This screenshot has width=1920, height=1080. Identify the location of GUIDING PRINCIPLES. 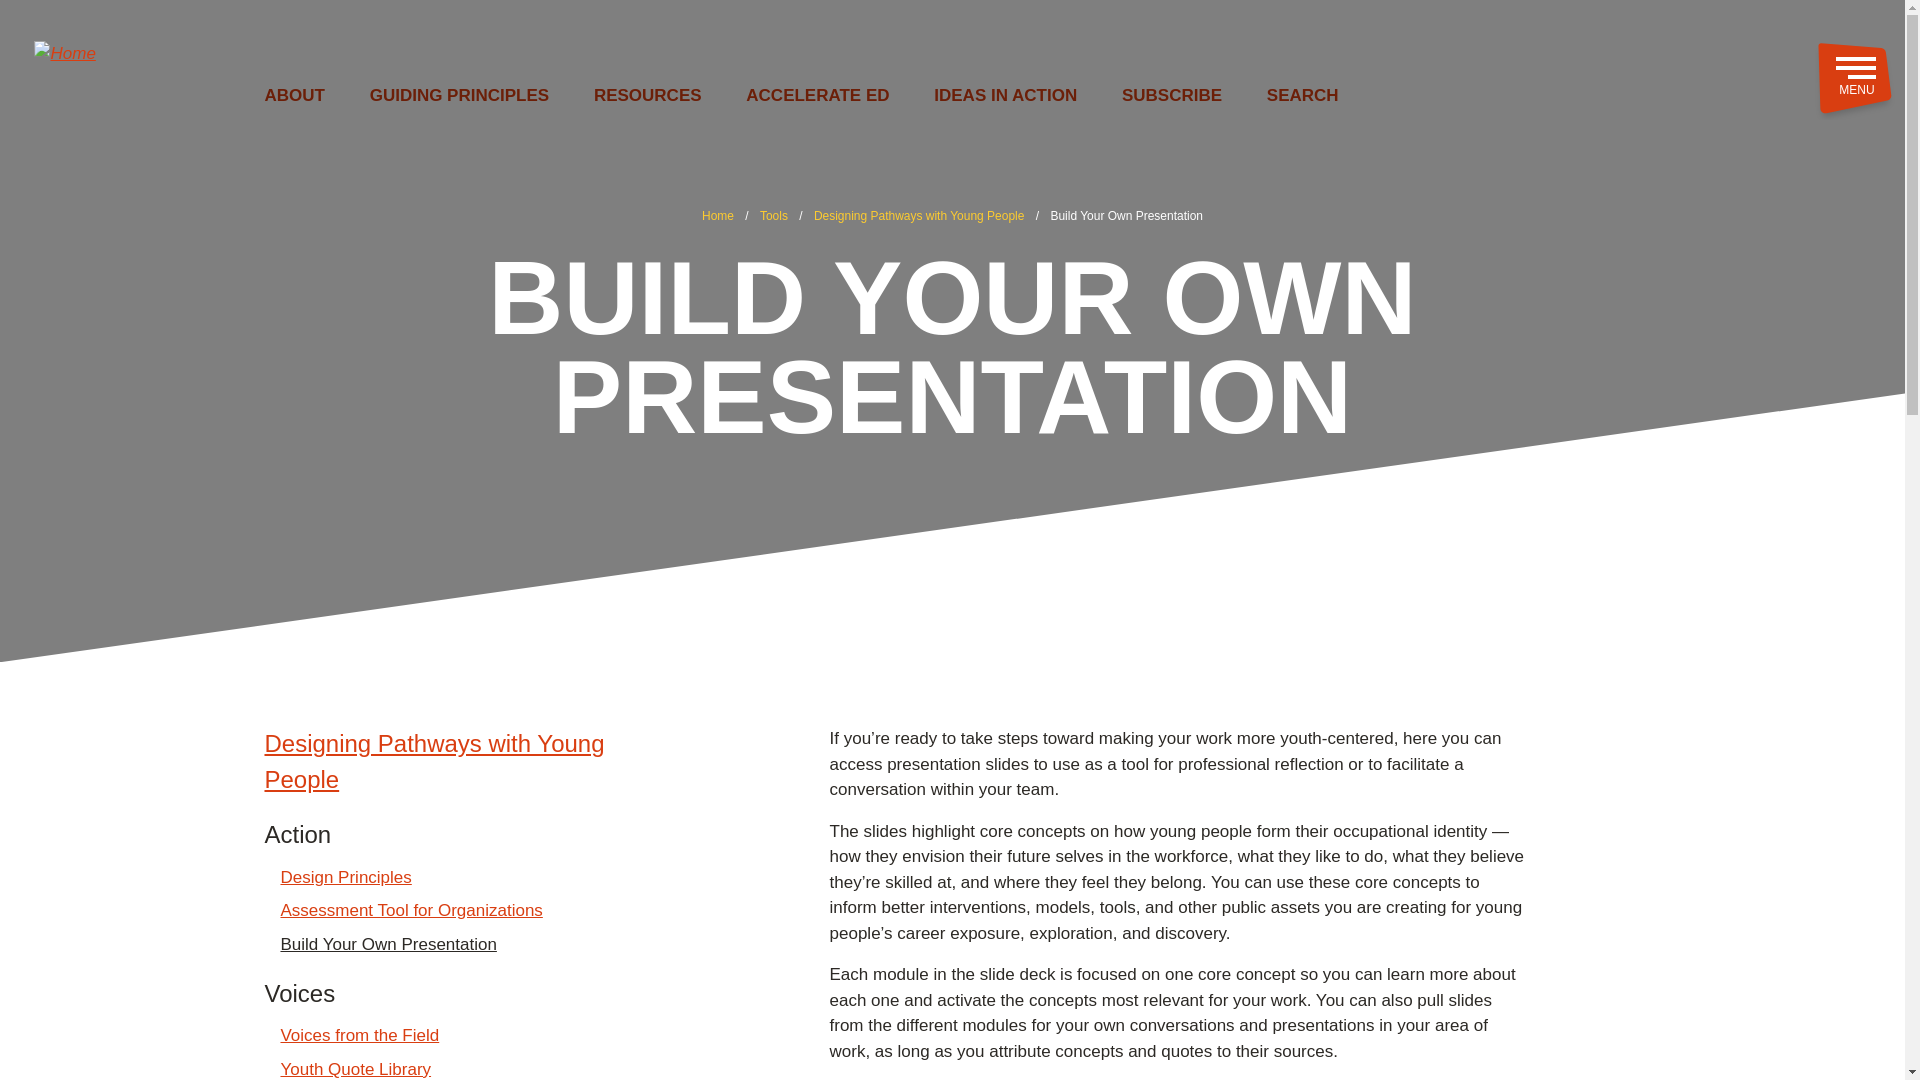
(460, 96).